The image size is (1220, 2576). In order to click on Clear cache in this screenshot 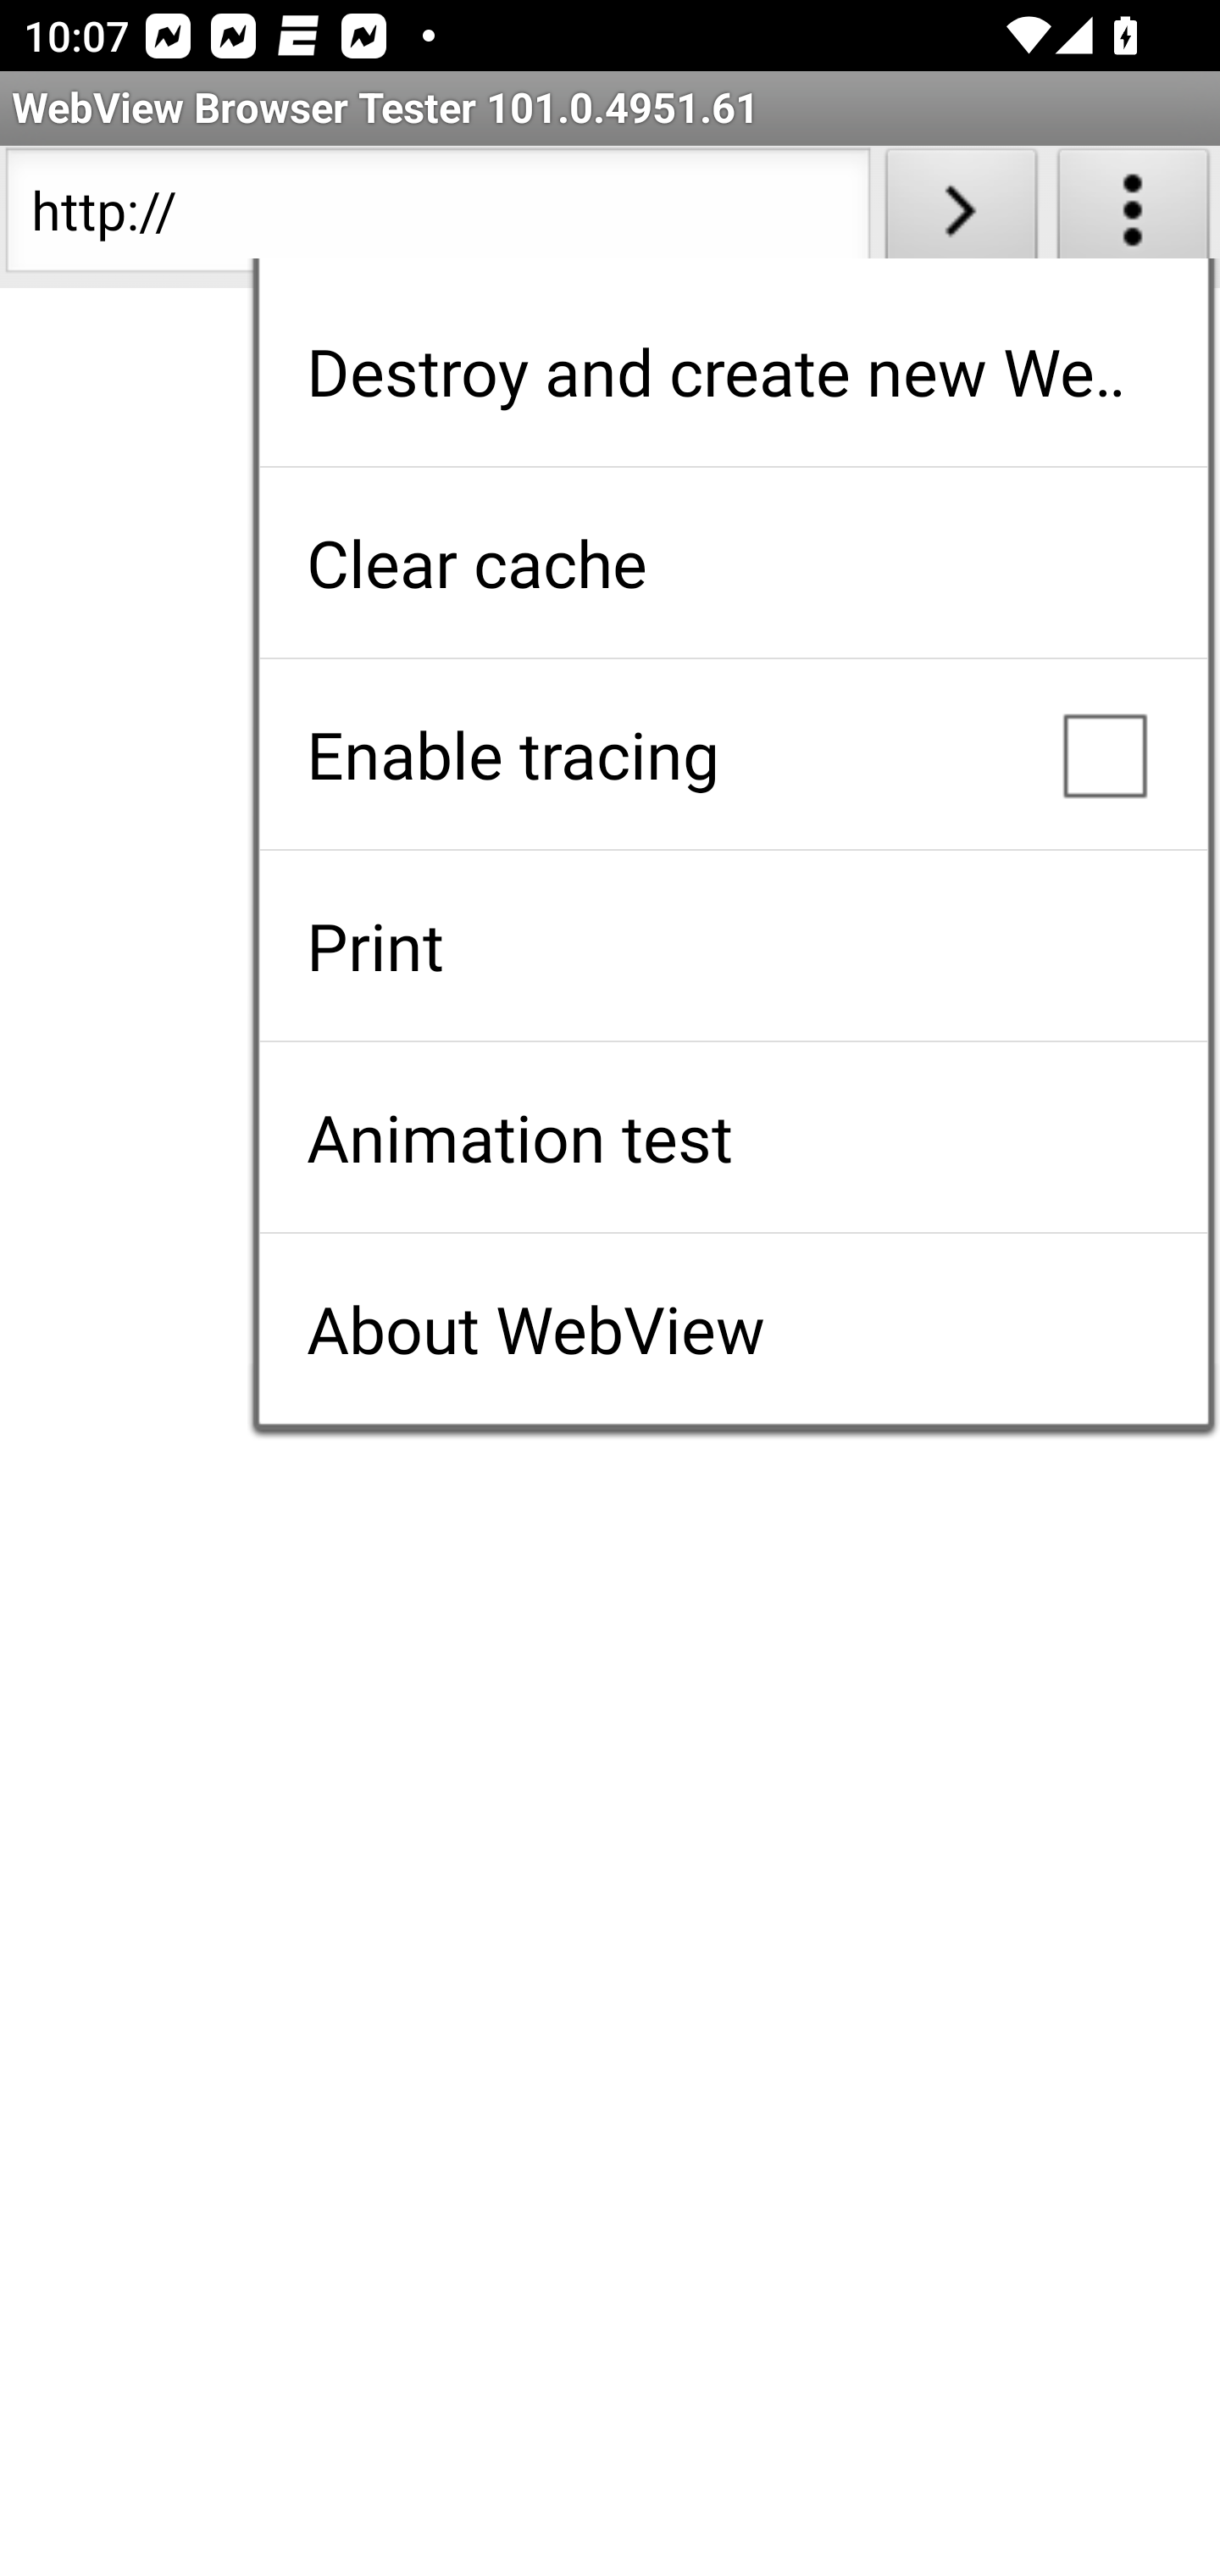, I will do `click(733, 563)`.